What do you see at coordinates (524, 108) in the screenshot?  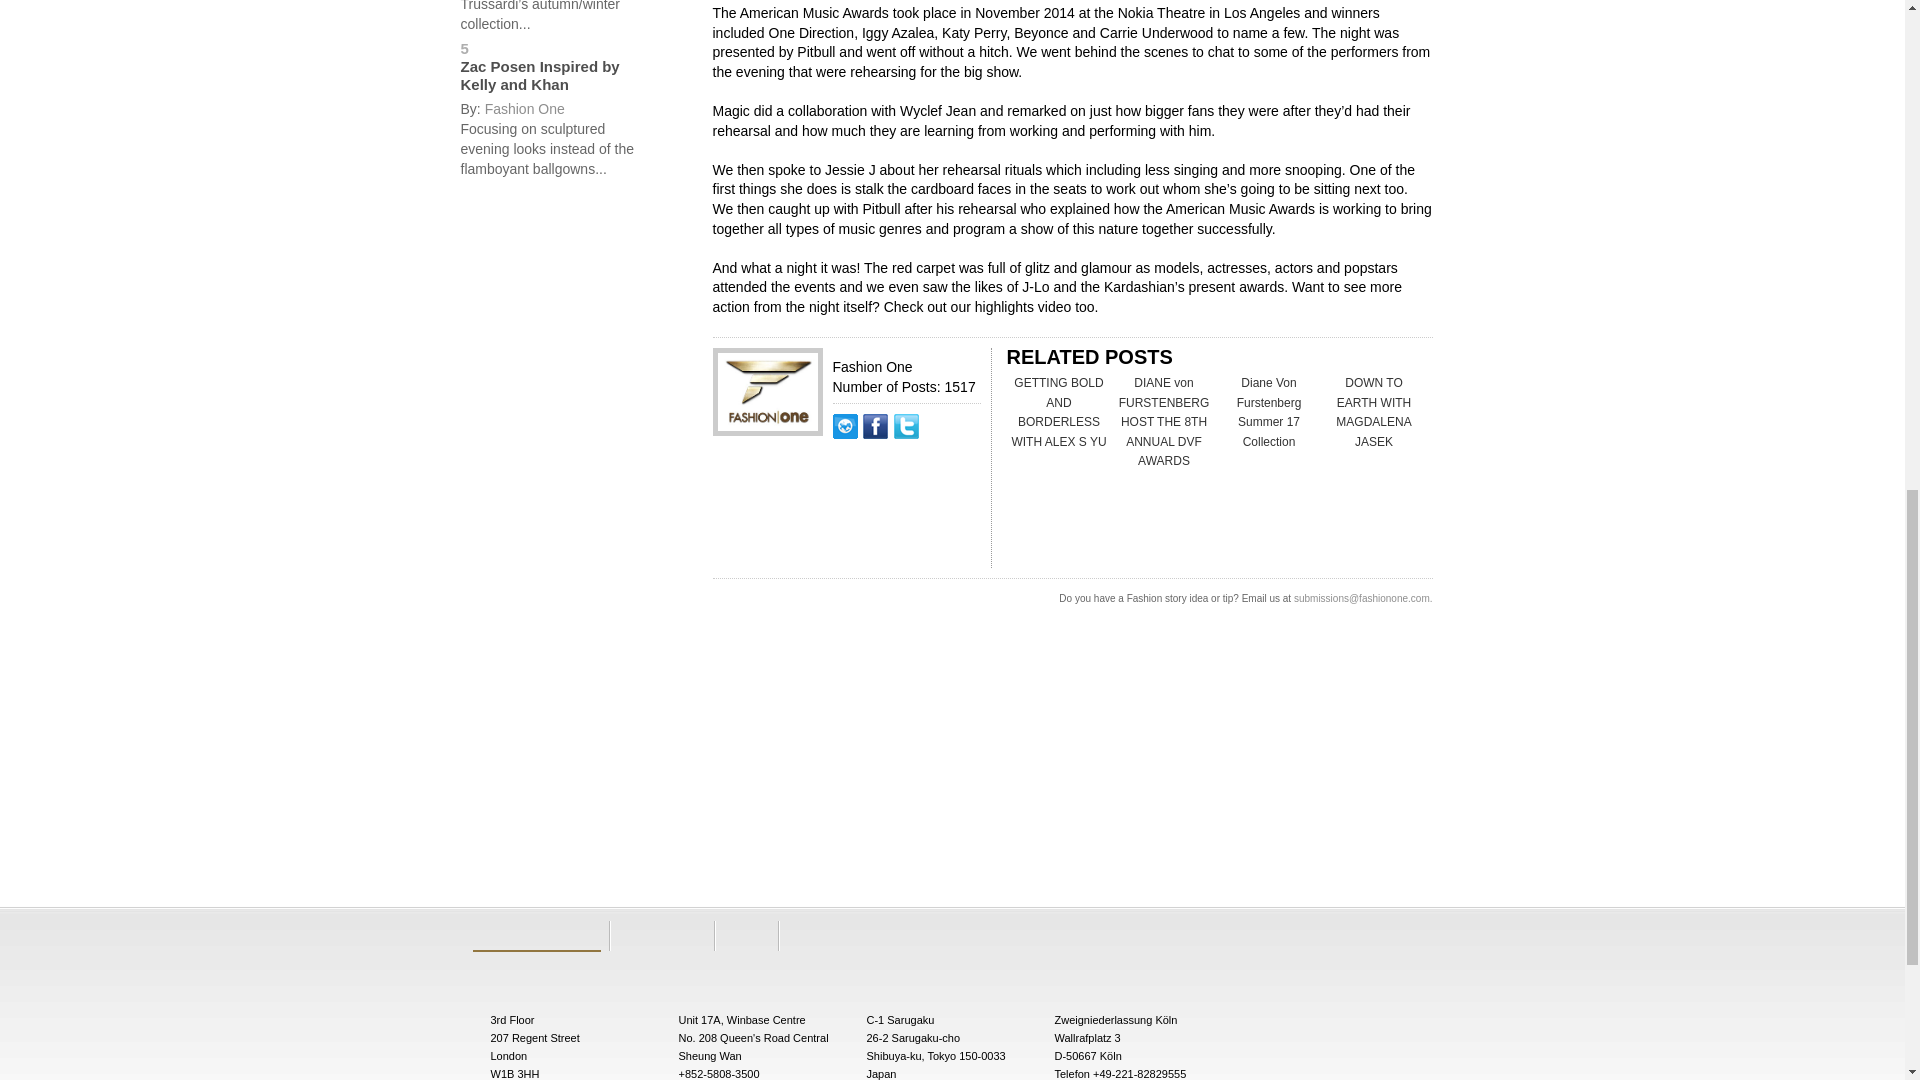 I see `Fashion One` at bounding box center [524, 108].